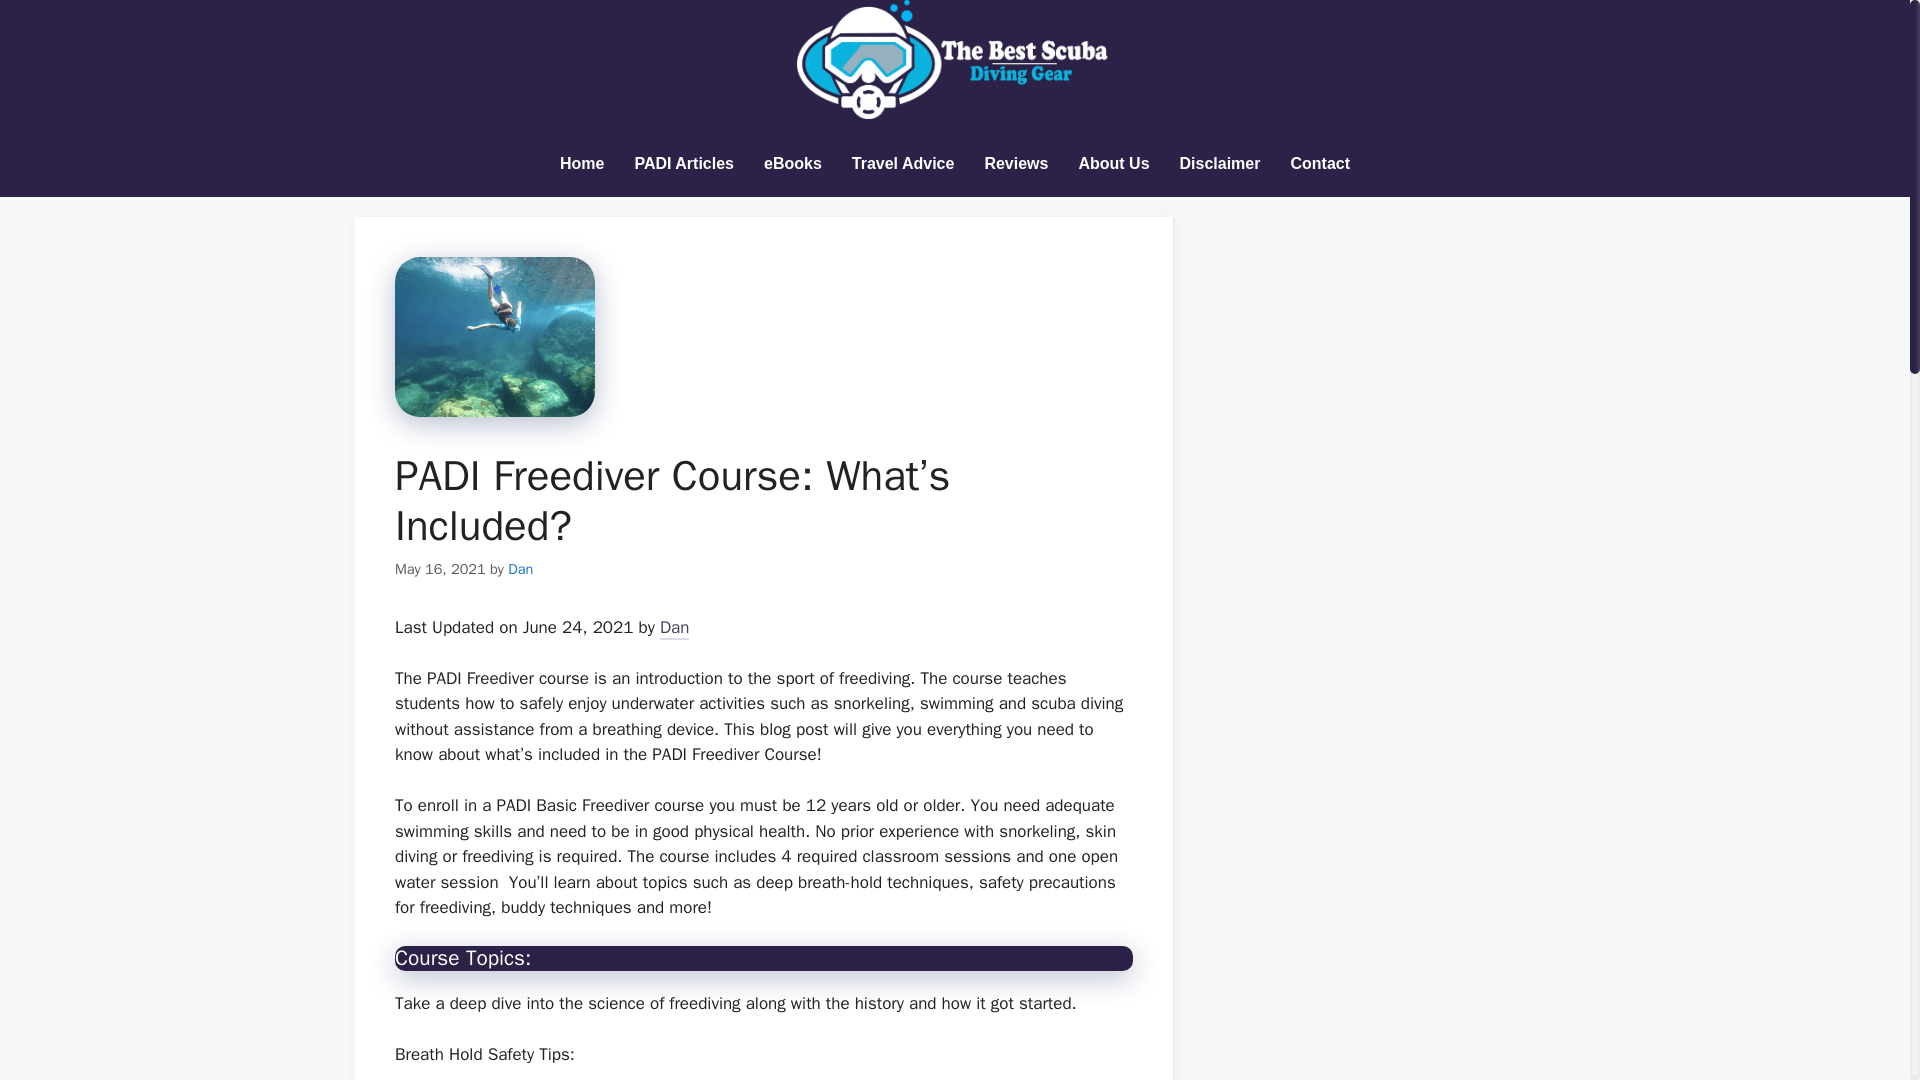 This screenshot has width=1920, height=1080. I want to click on Contact, so click(1320, 164).